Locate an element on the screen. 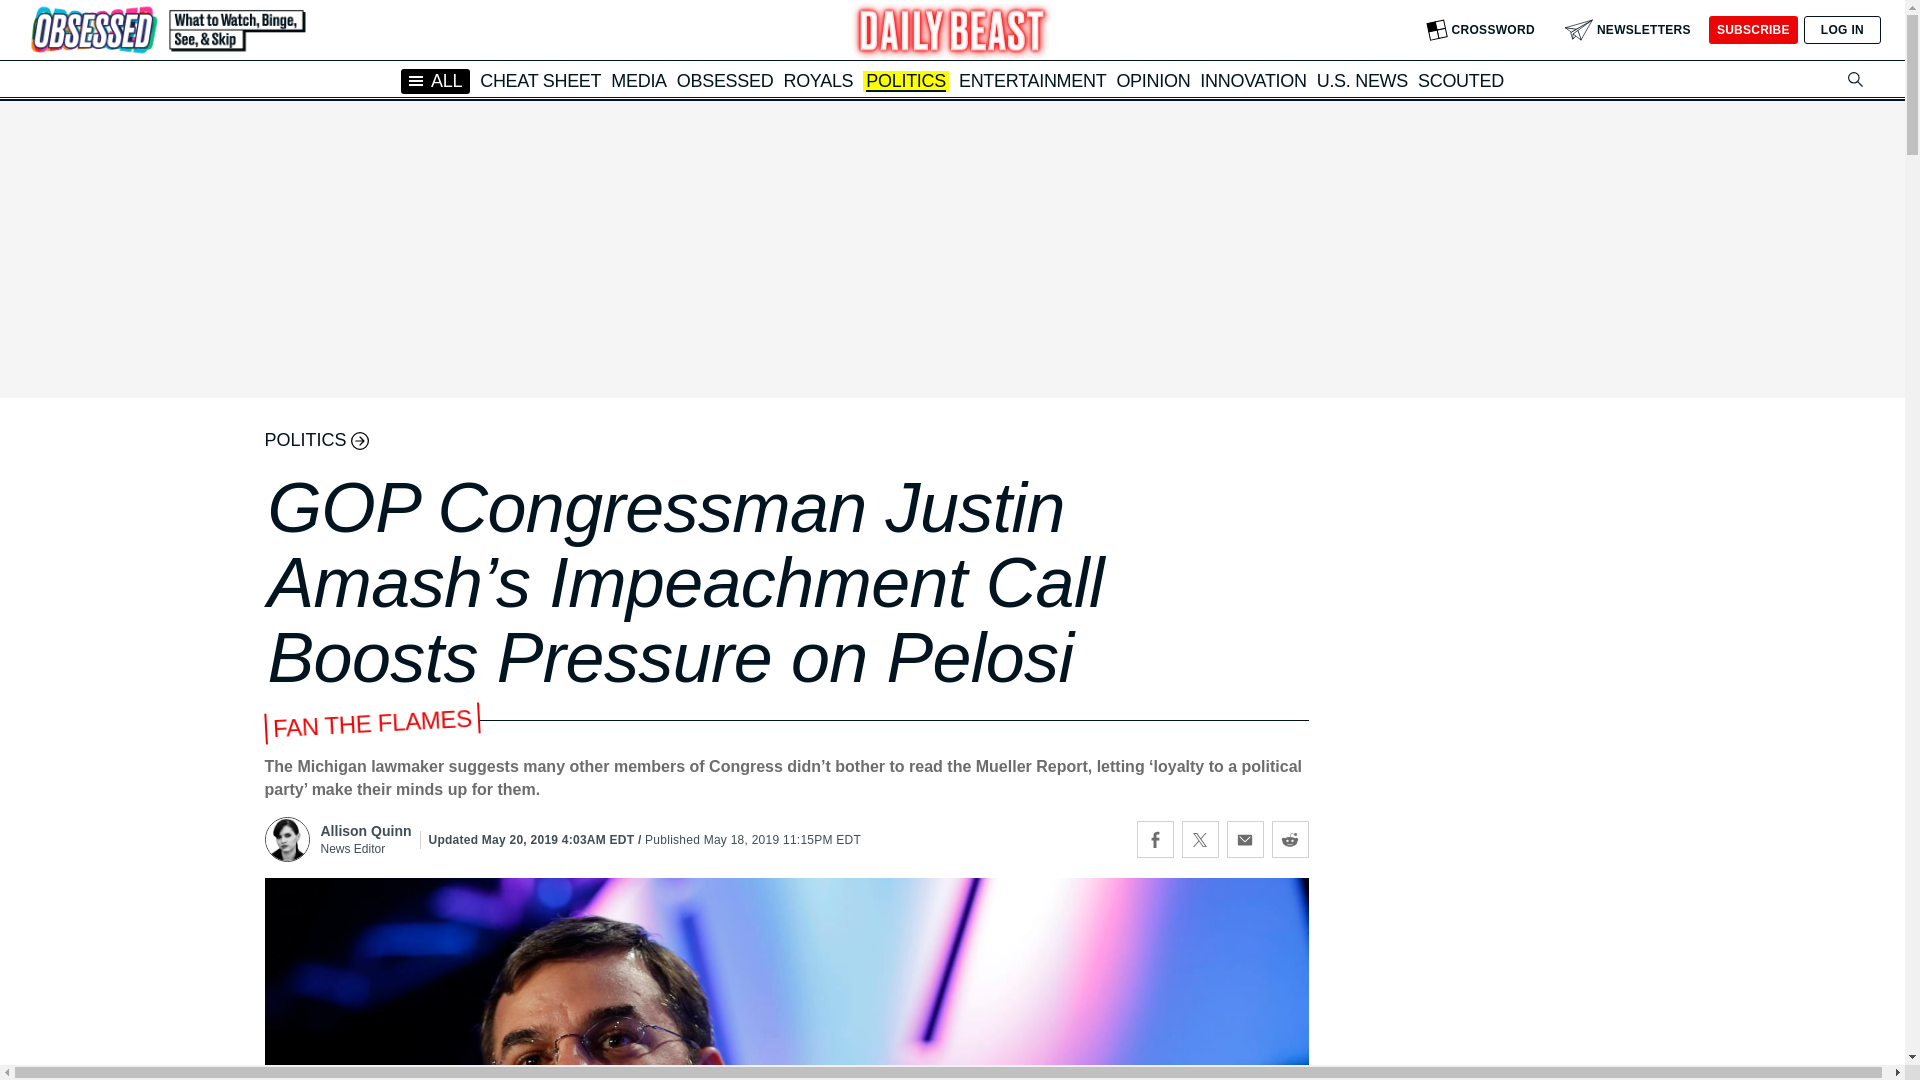 The width and height of the screenshot is (1920, 1080). ENTERTAINMENT is located at coordinates (1032, 80).